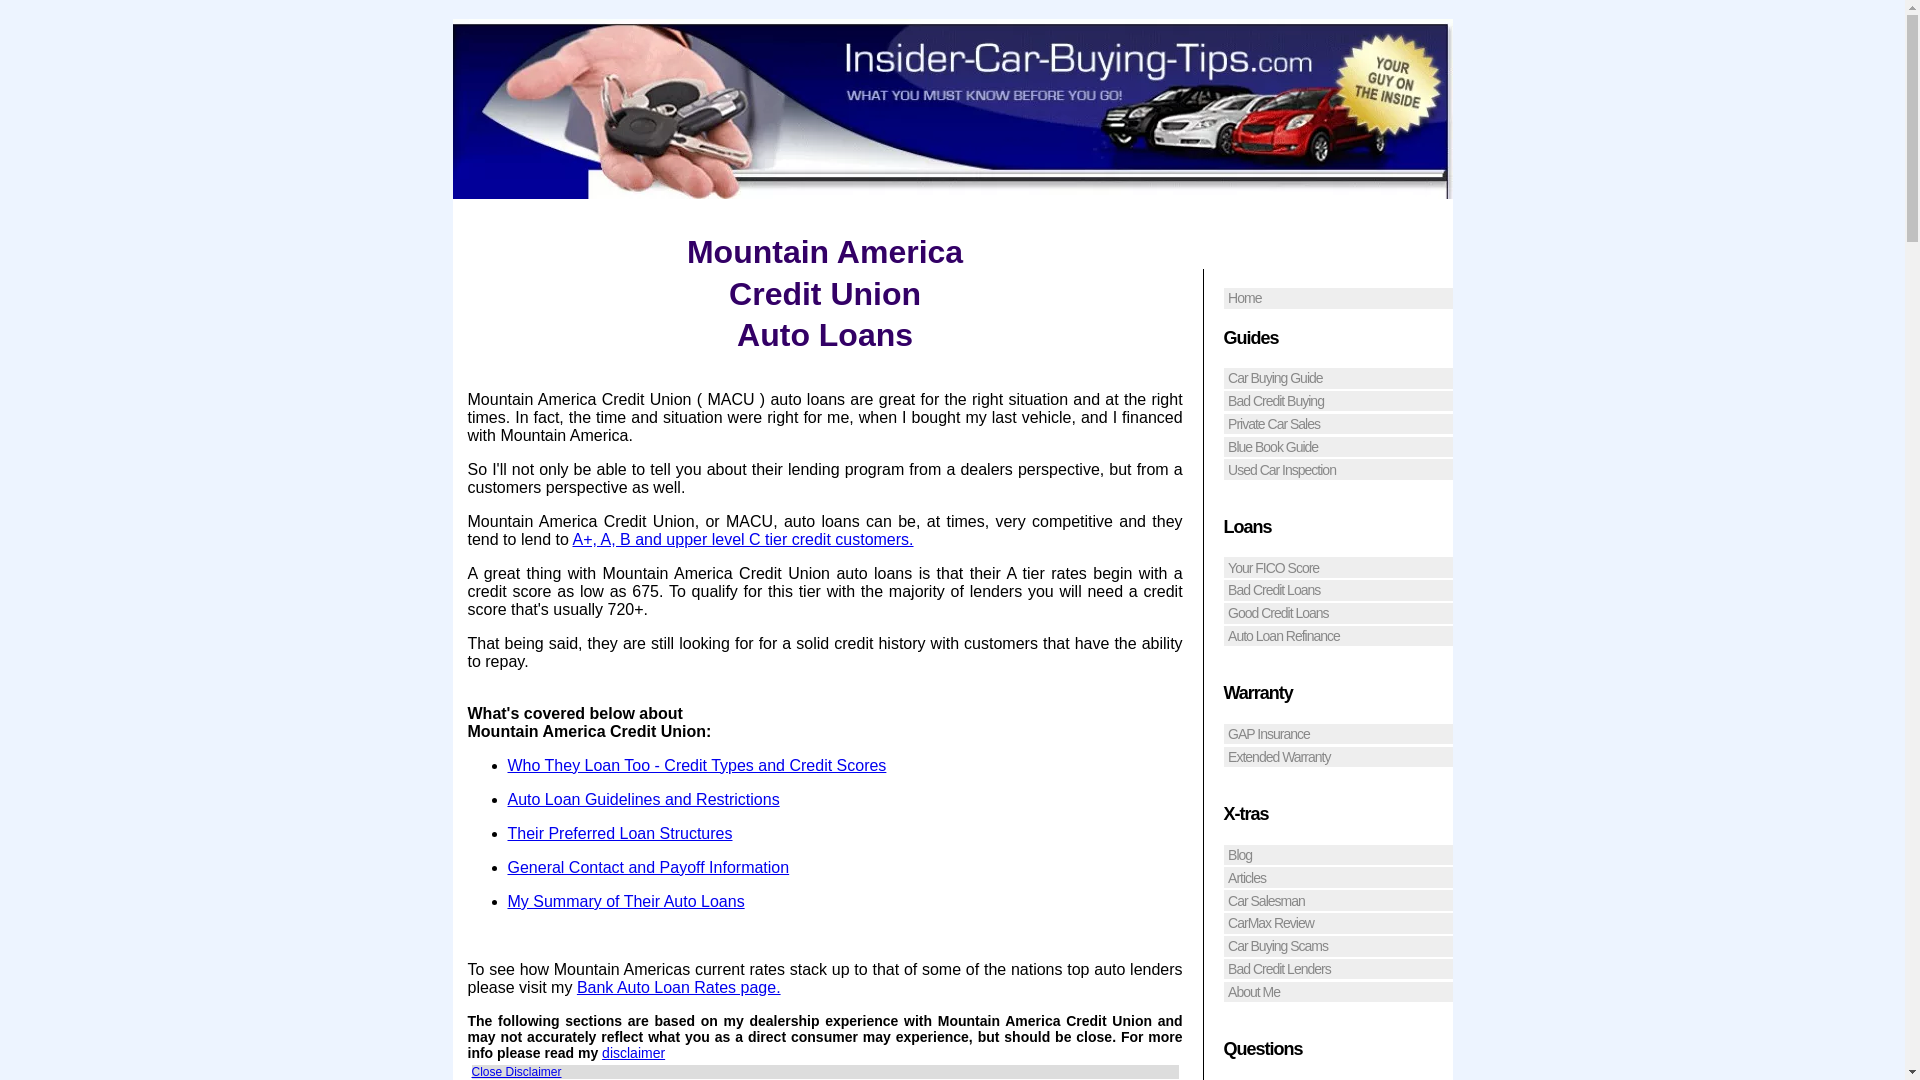  What do you see at coordinates (1338, 757) in the screenshot?
I see `Extended Warranty` at bounding box center [1338, 757].